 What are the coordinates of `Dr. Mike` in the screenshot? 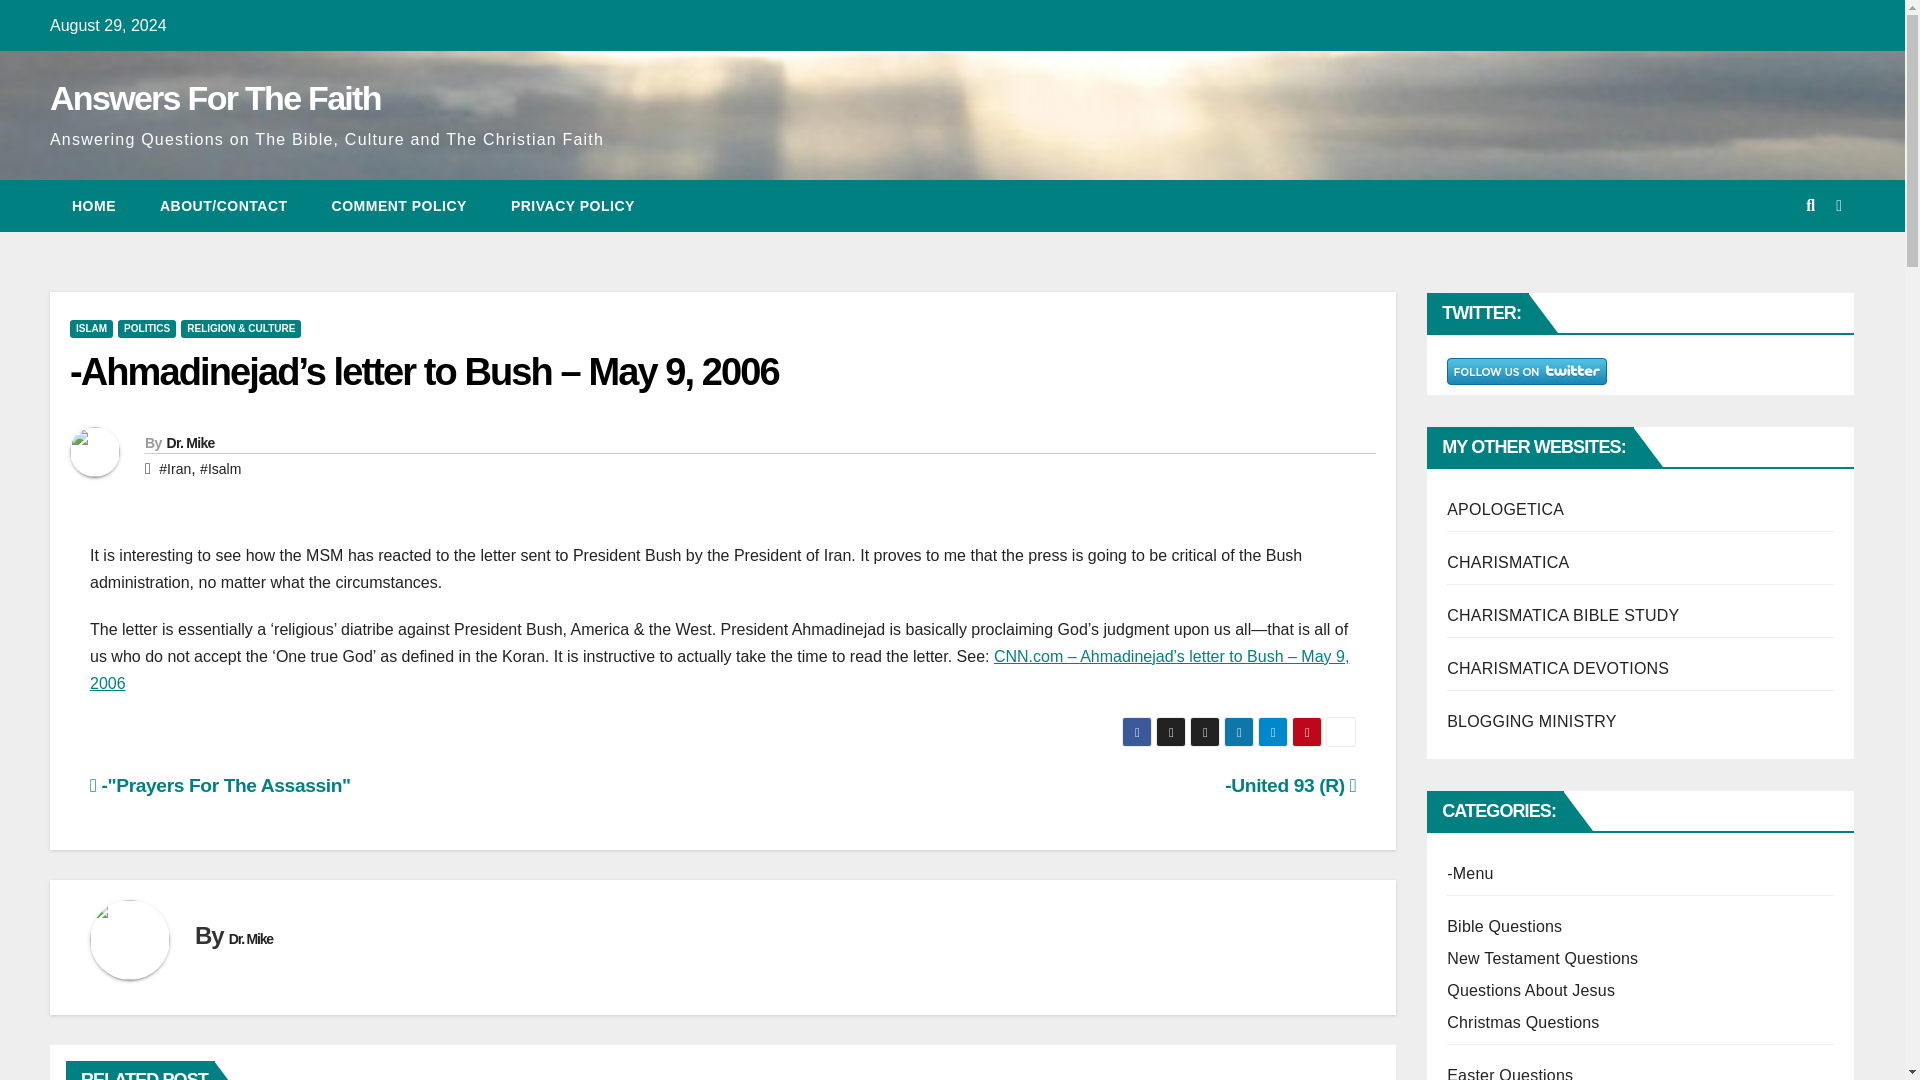 It's located at (189, 443).